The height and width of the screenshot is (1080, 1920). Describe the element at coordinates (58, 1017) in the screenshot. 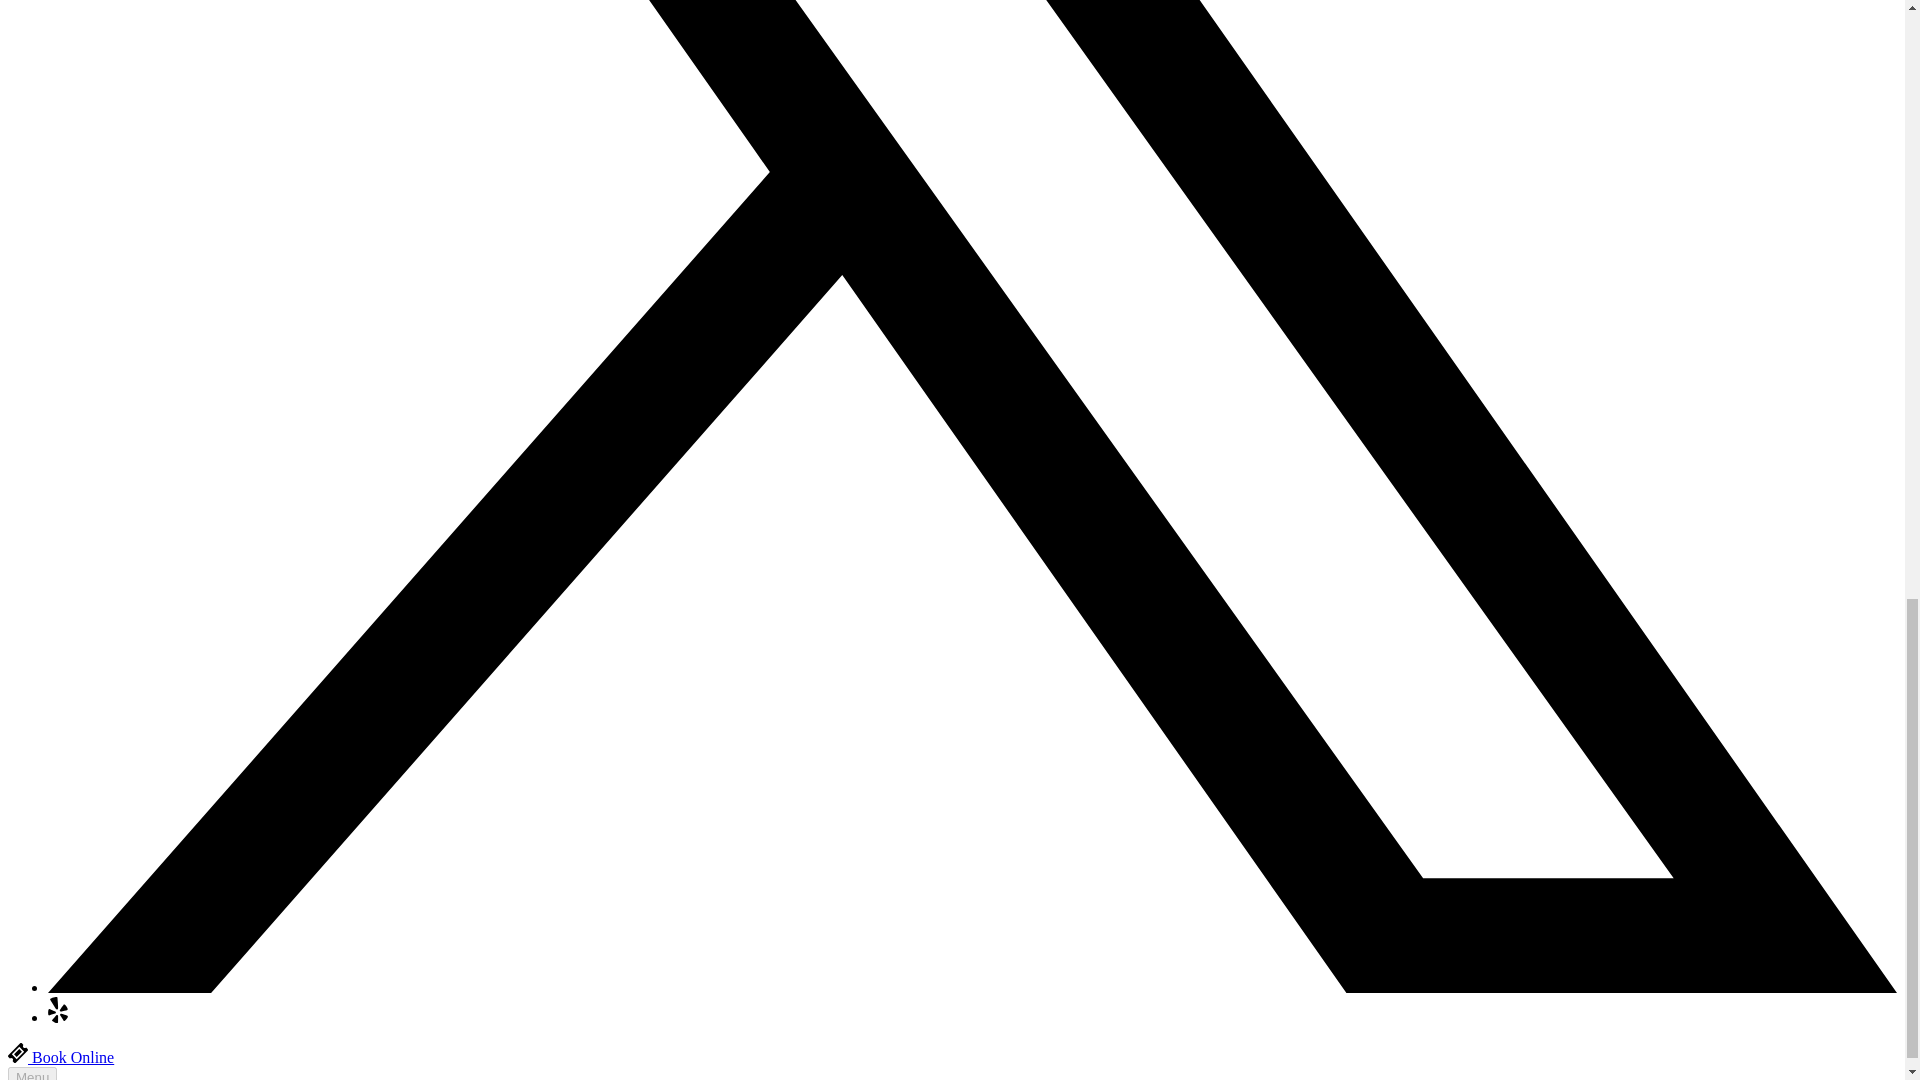

I see `Yelp` at that location.